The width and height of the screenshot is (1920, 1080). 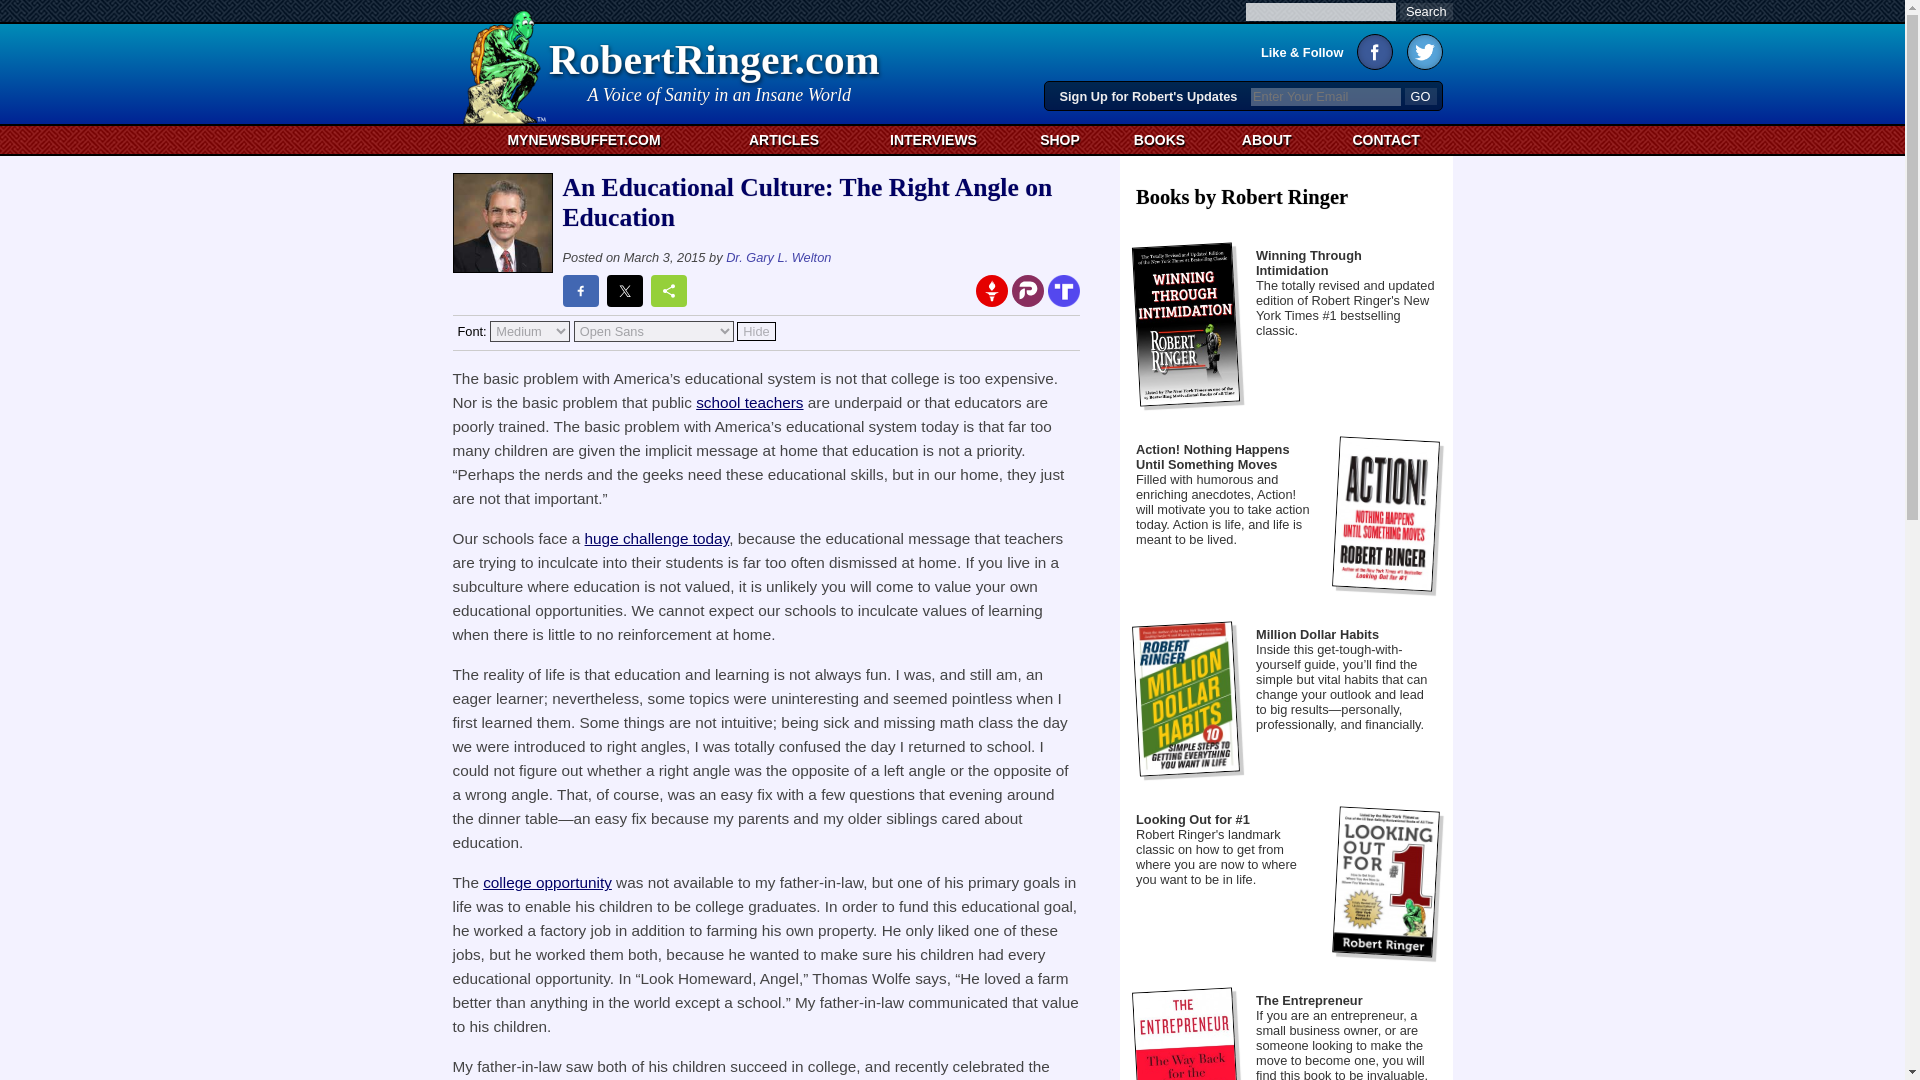 I want to click on huge challenge today, so click(x=657, y=538).